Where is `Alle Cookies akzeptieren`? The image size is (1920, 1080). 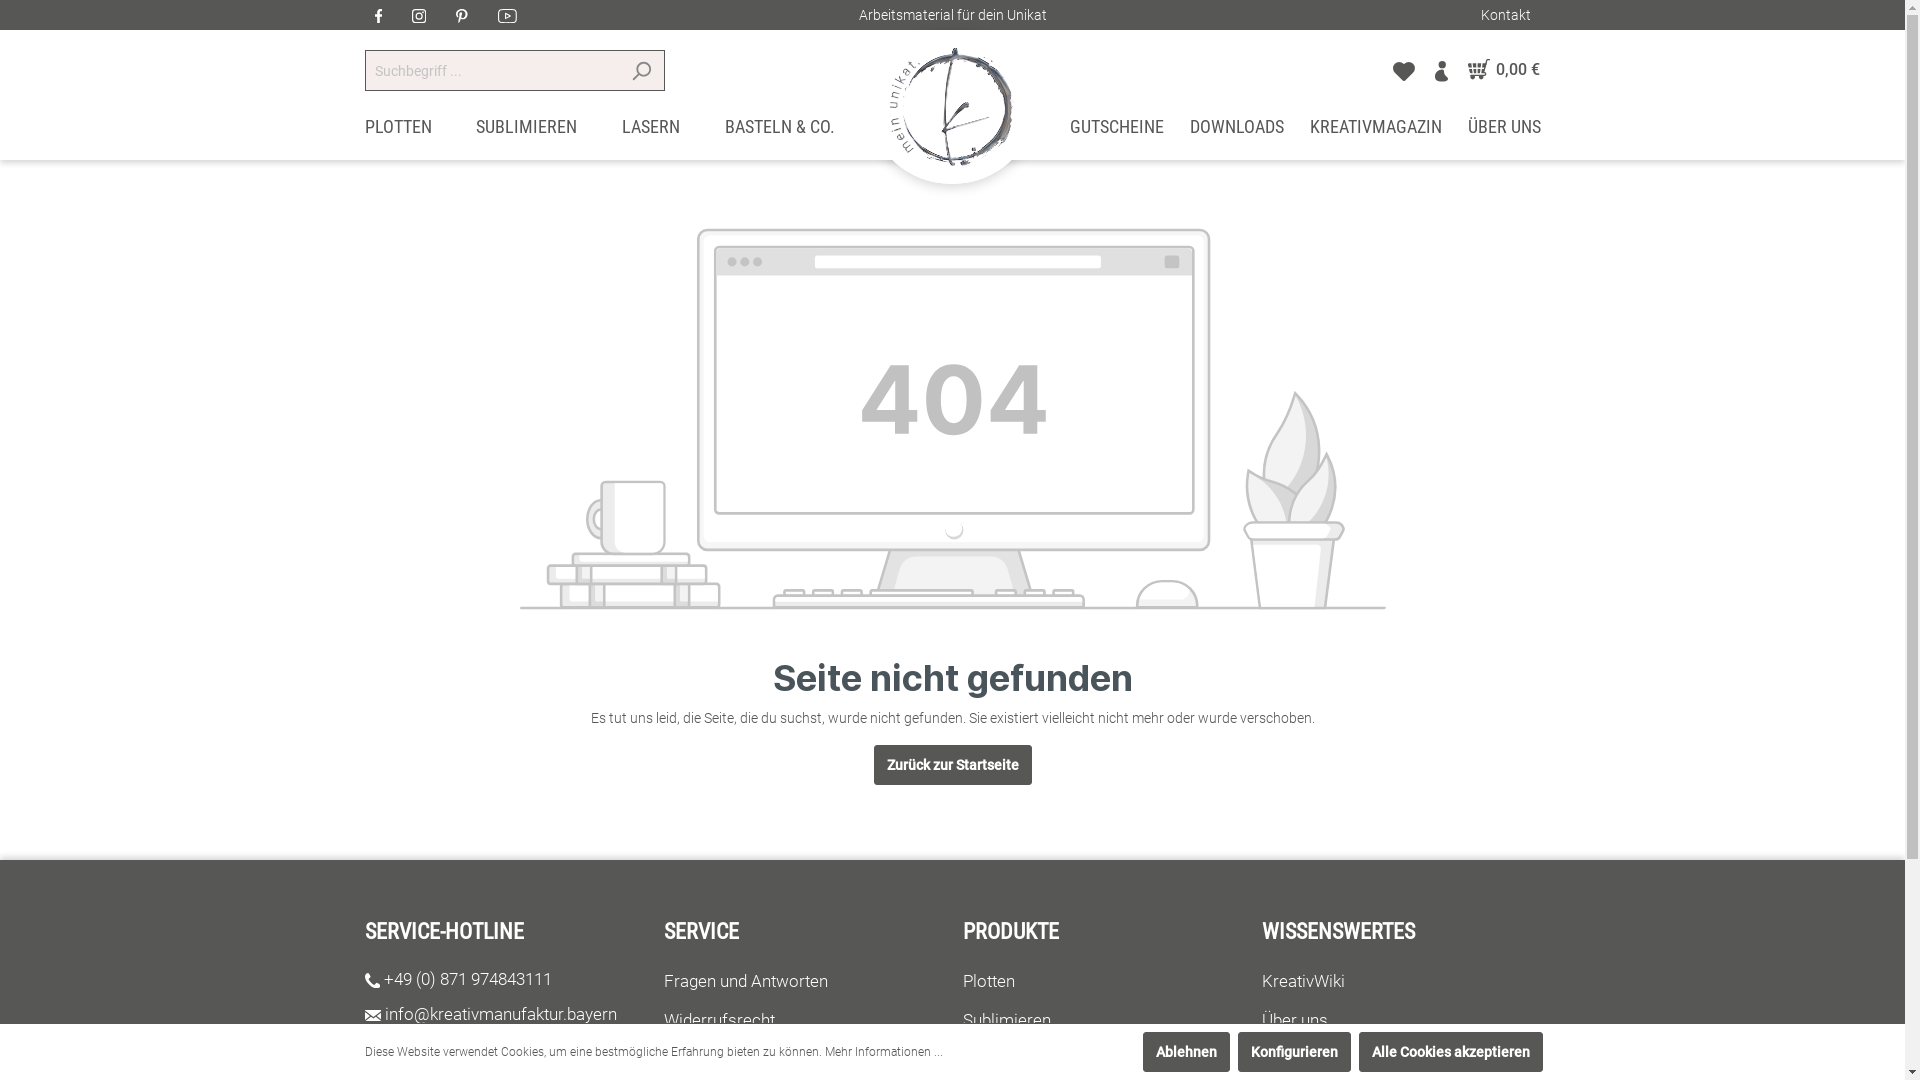
Alle Cookies akzeptieren is located at coordinates (1450, 1052).